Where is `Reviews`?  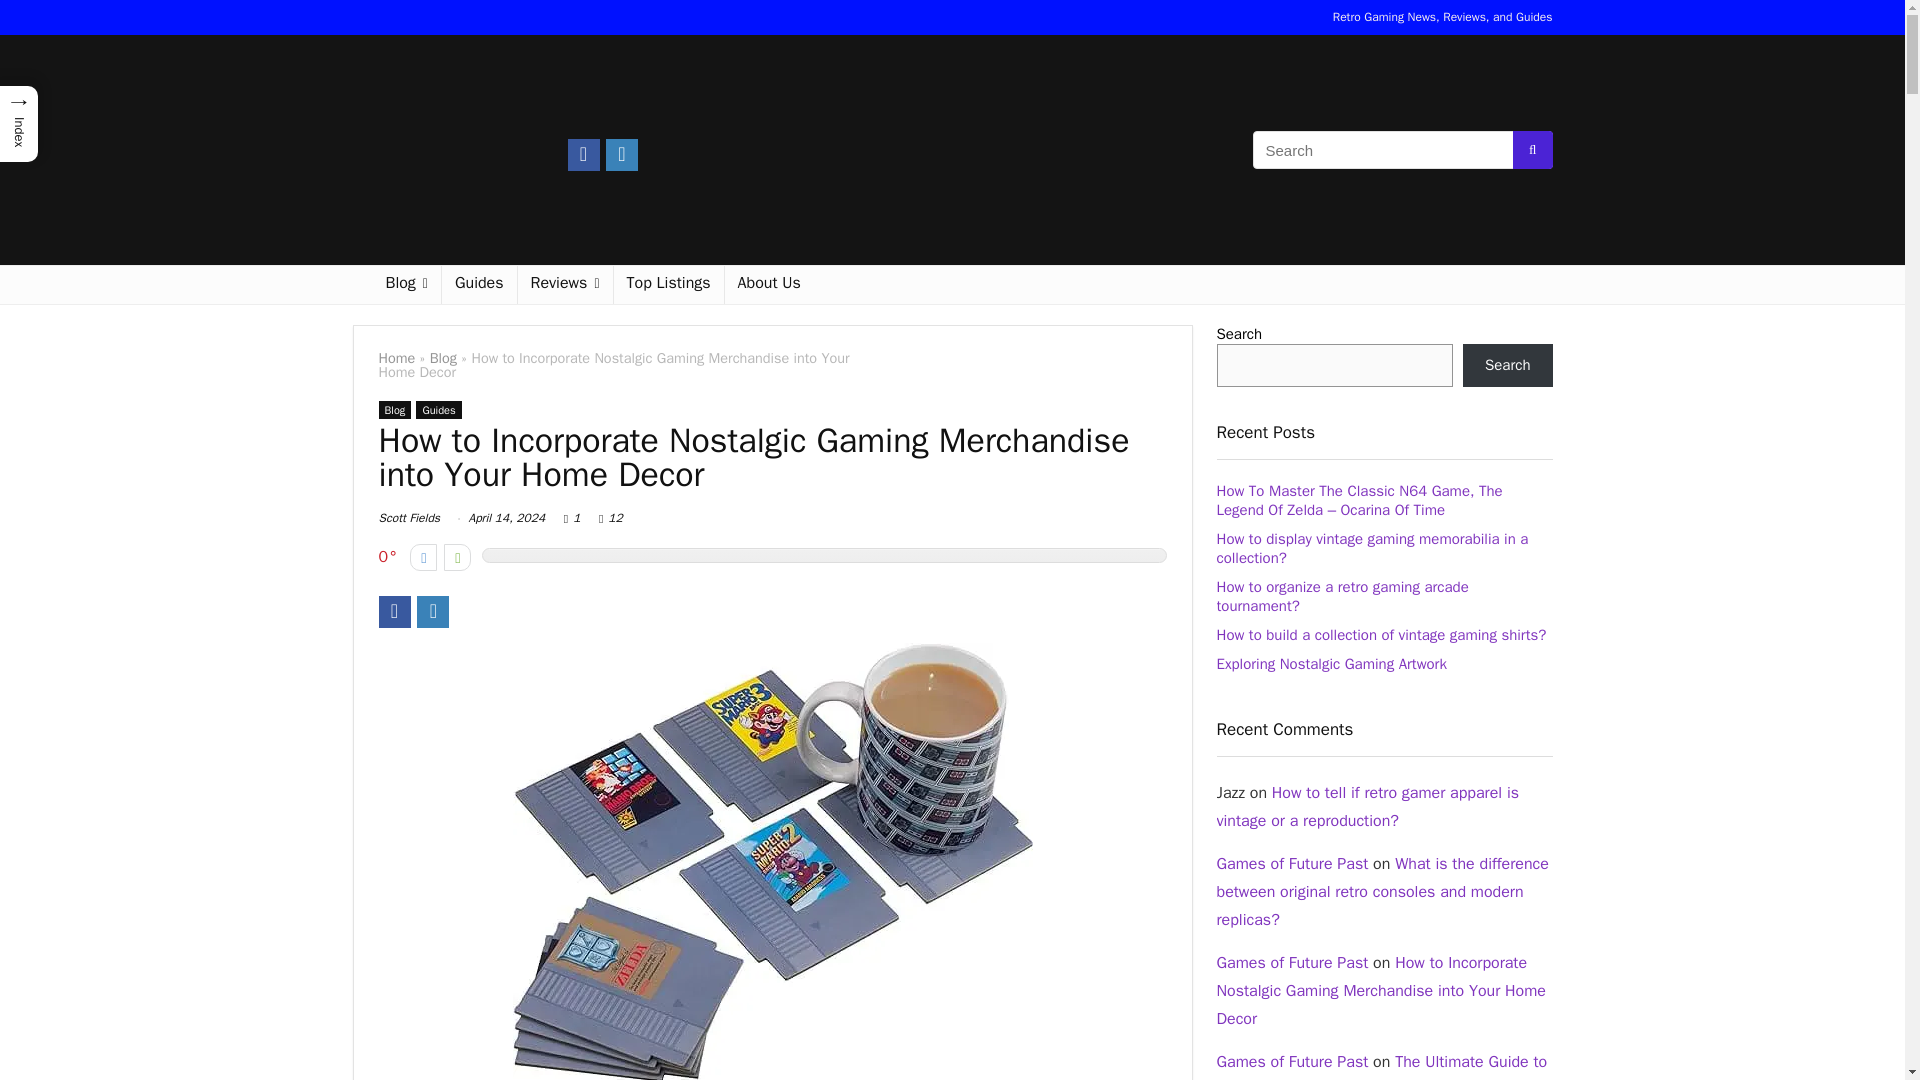
Reviews is located at coordinates (565, 284).